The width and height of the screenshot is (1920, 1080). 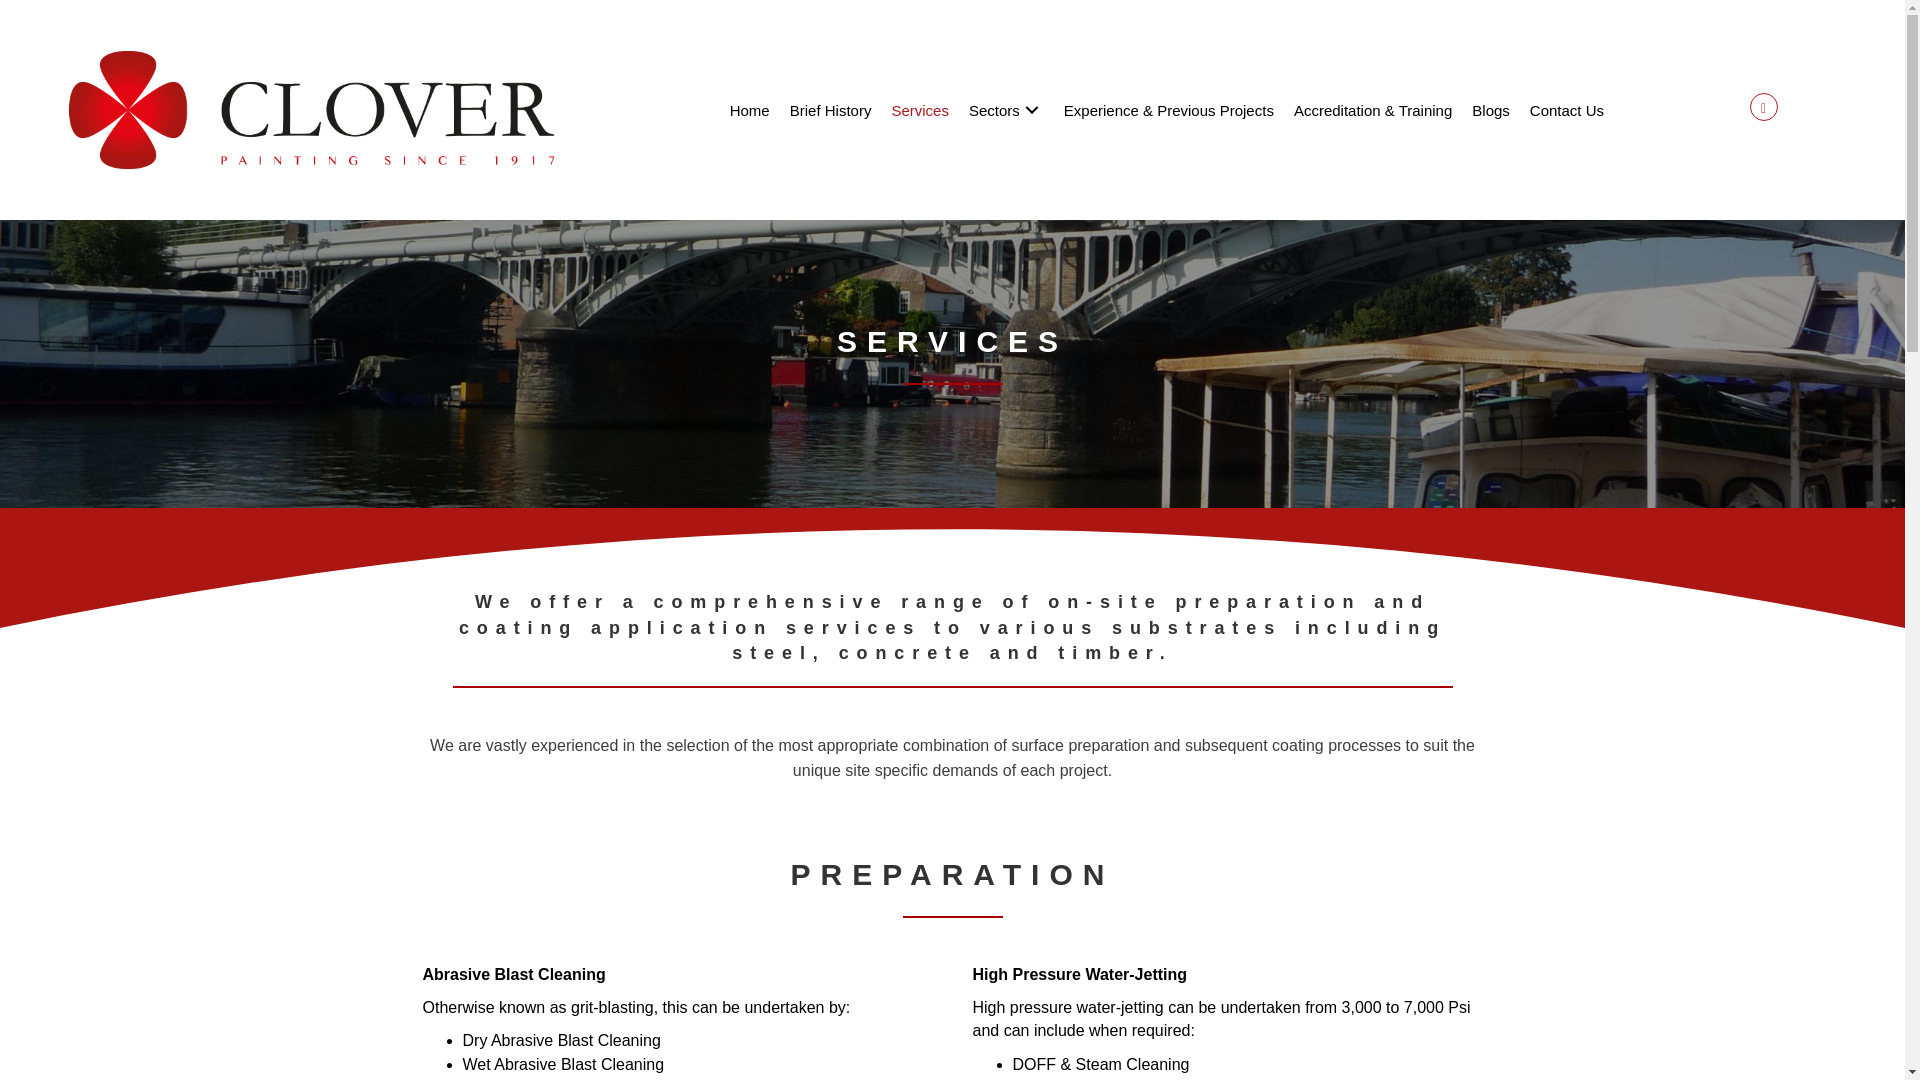 What do you see at coordinates (1494, 112) in the screenshot?
I see `Contact Us` at bounding box center [1494, 112].